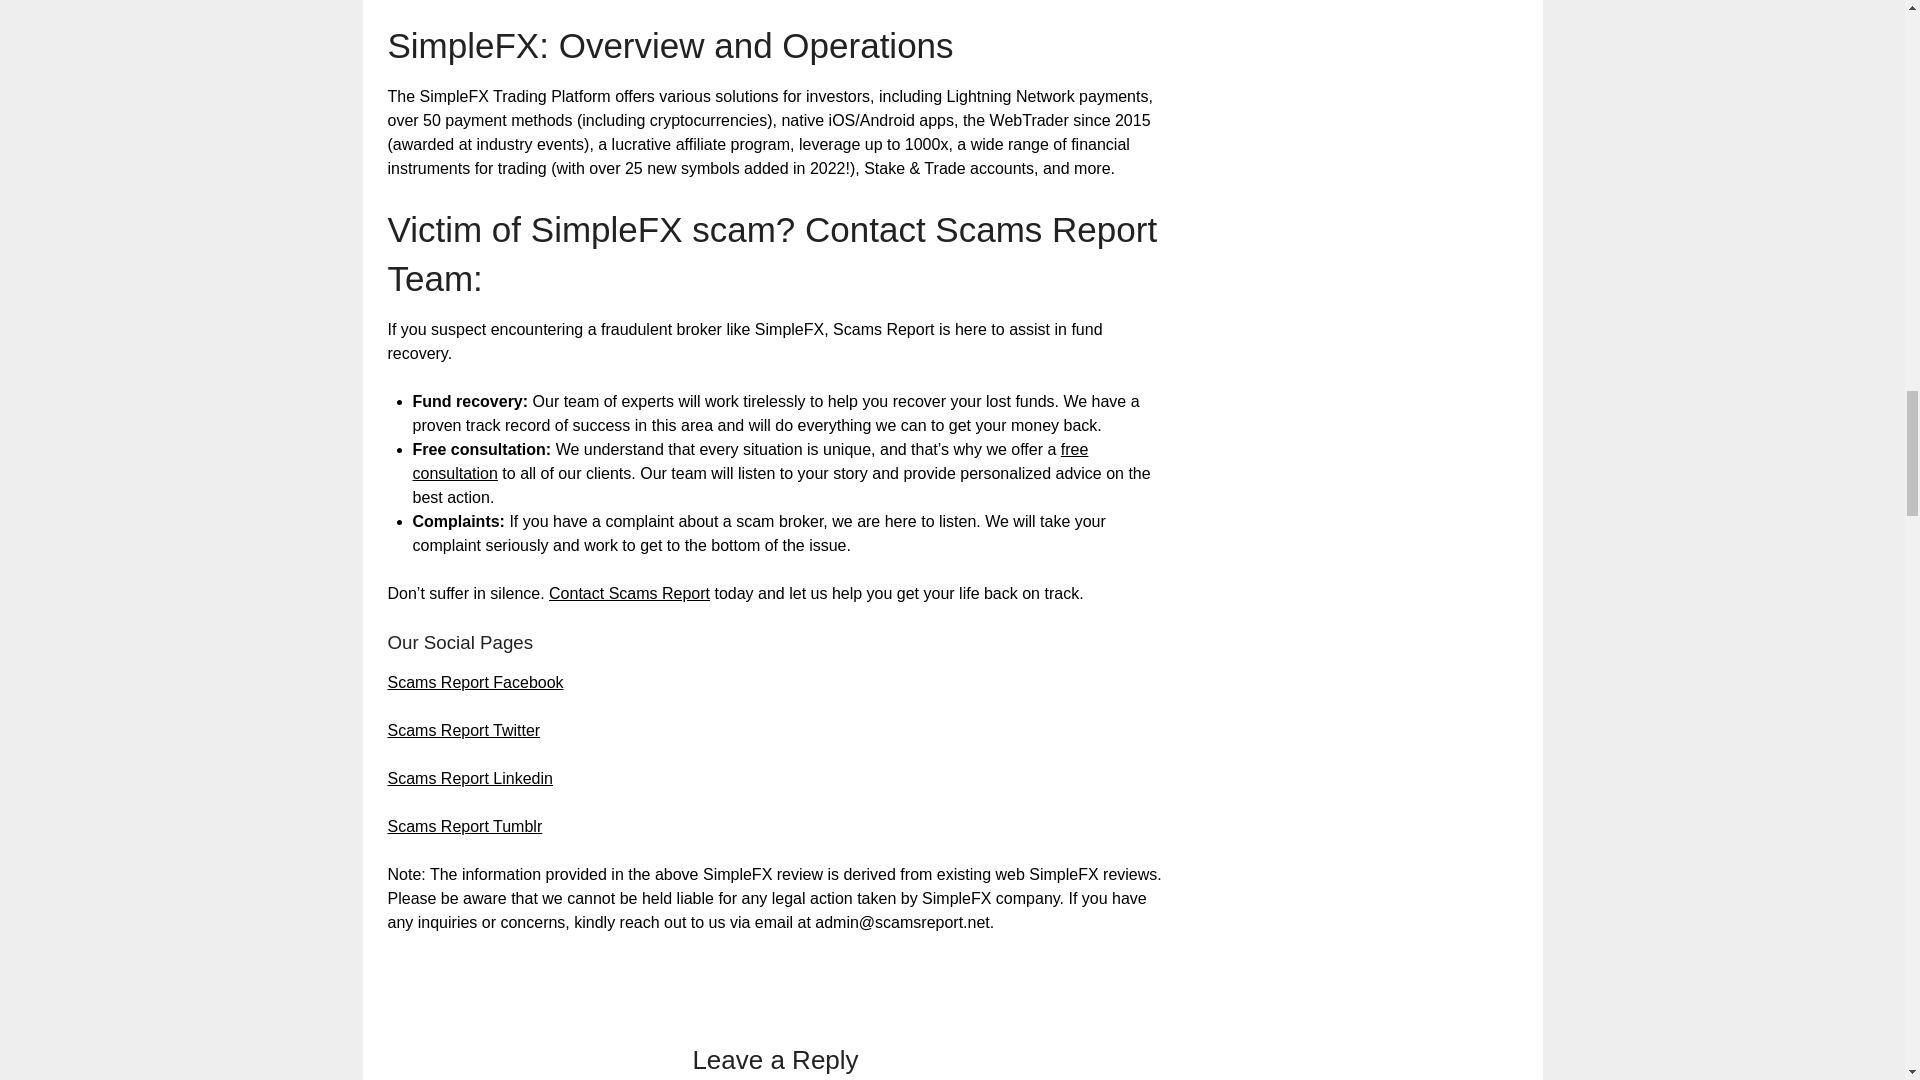 This screenshot has height=1080, width=1920. Describe the element at coordinates (750, 460) in the screenshot. I see `free consultation` at that location.